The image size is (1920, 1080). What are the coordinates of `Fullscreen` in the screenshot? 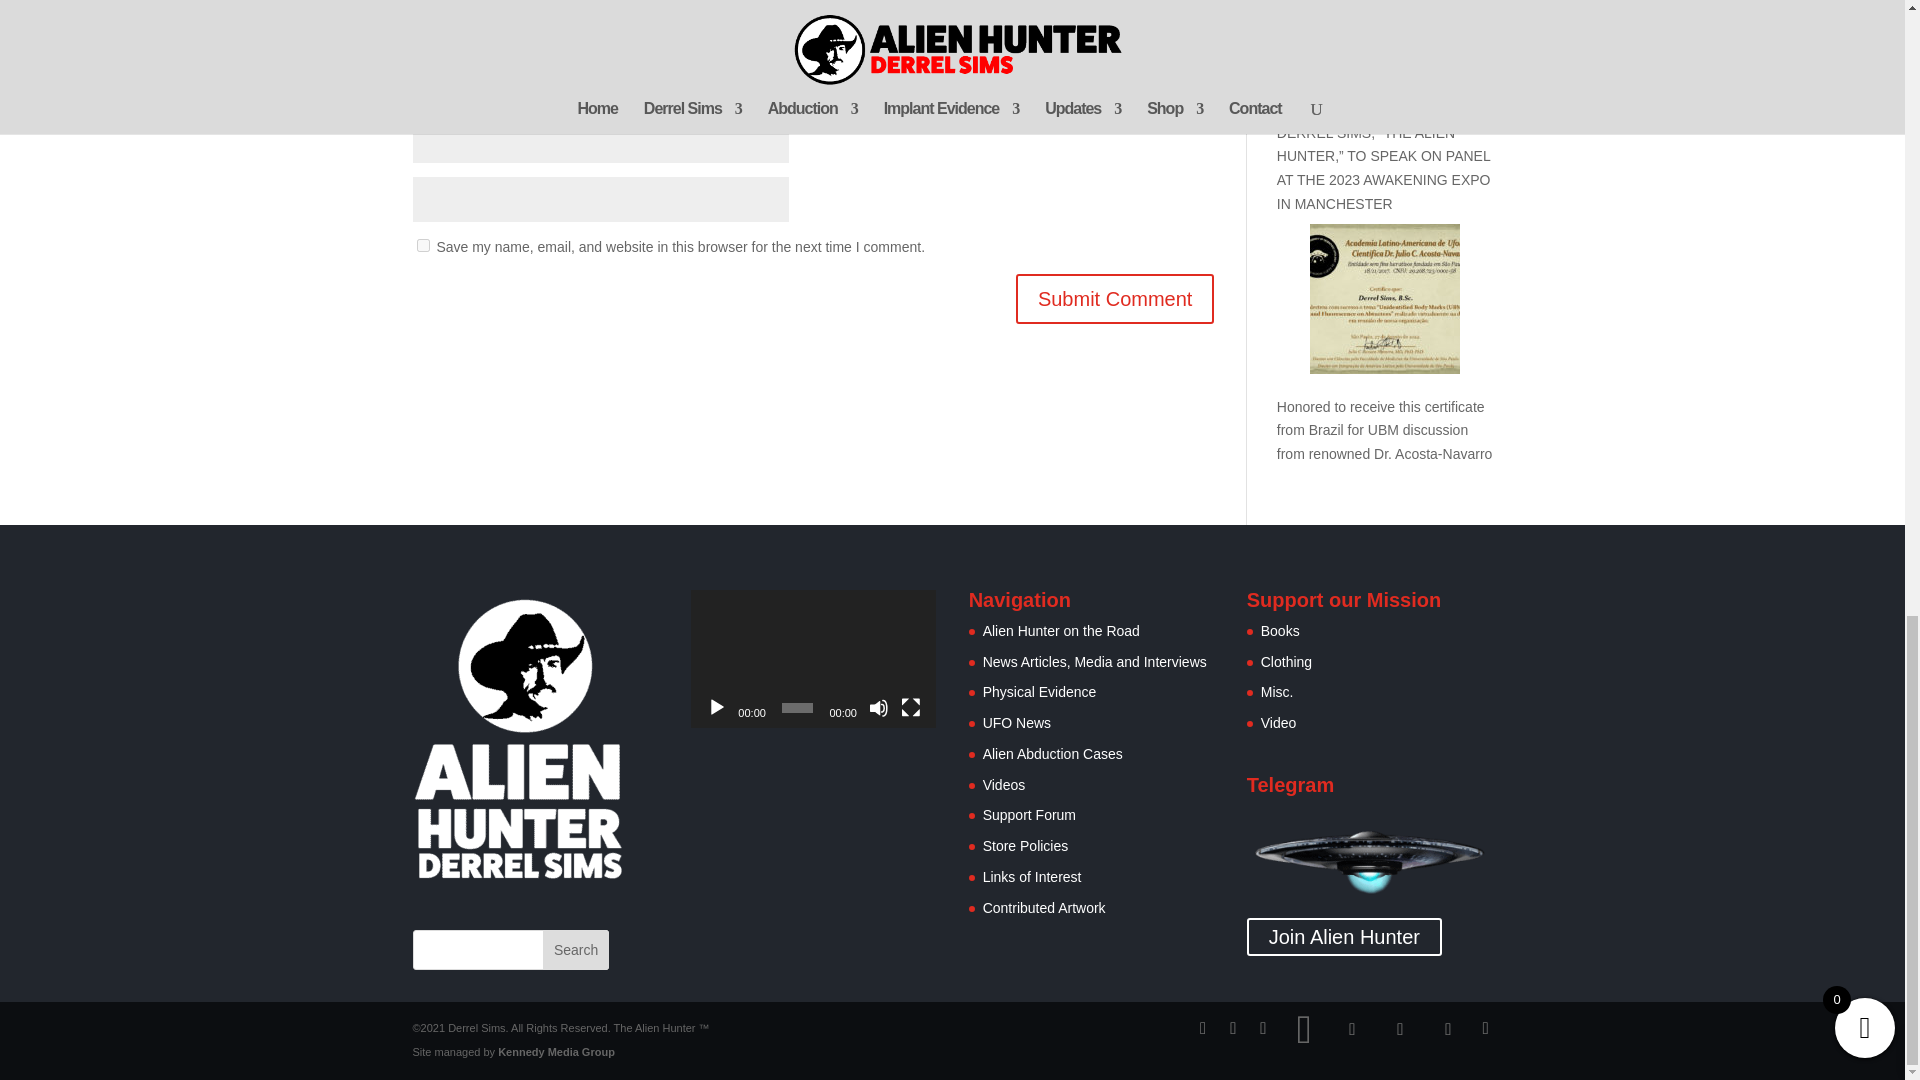 It's located at (910, 708).